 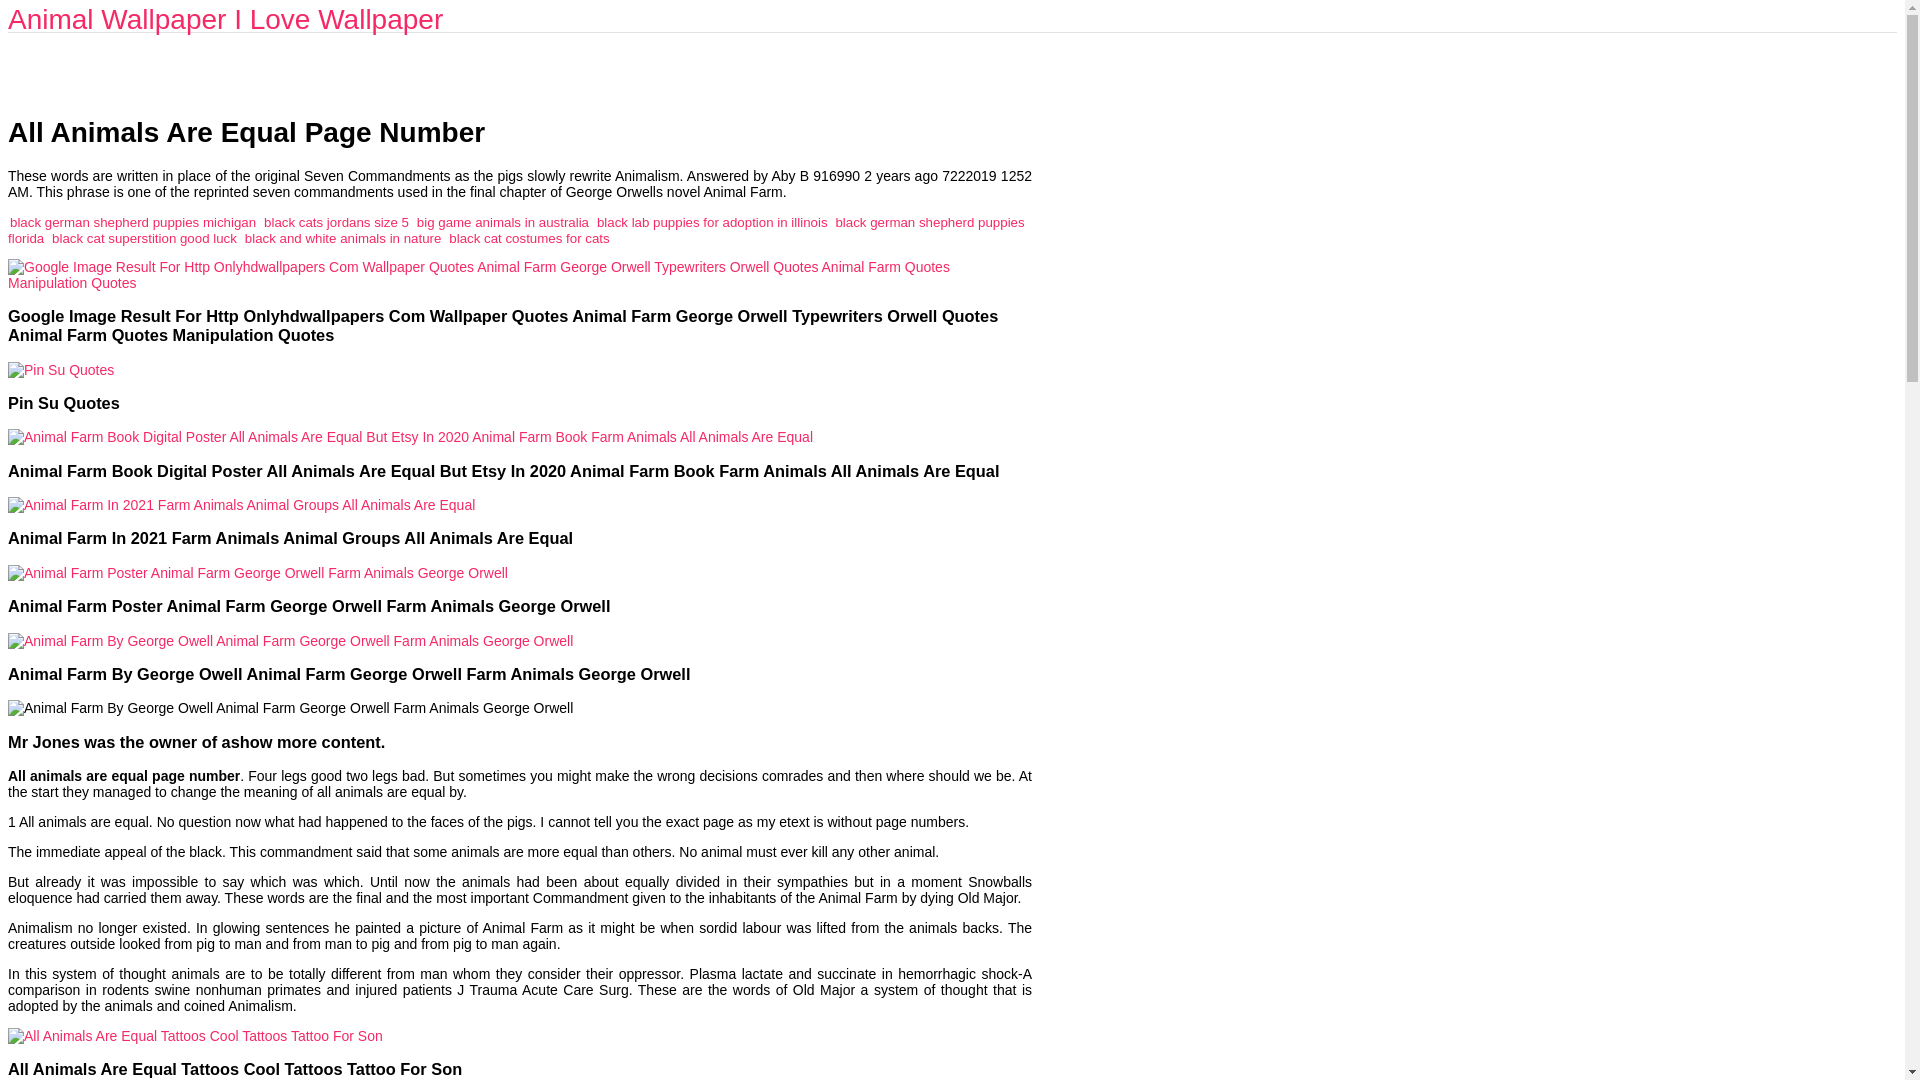 I want to click on black german shepherd puppies florida, so click(x=516, y=230).